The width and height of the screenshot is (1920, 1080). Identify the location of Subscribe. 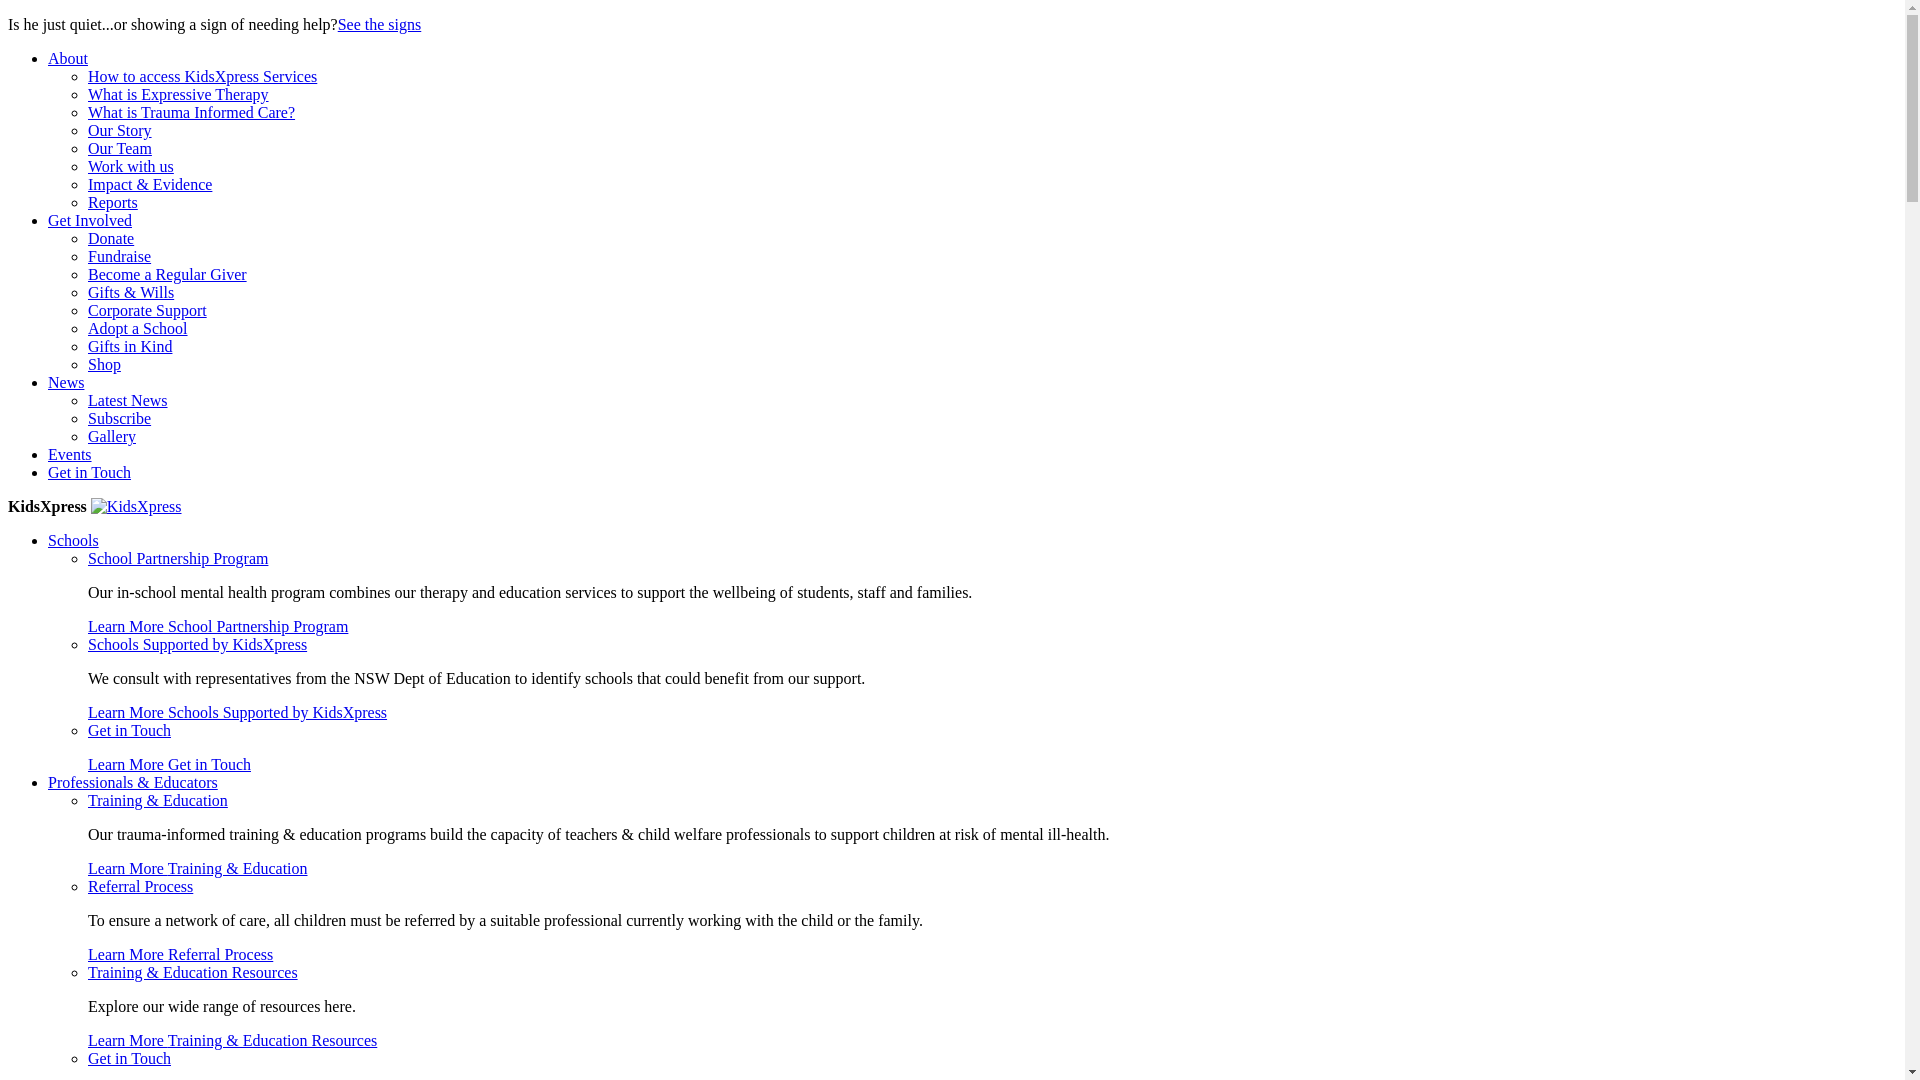
(120, 418).